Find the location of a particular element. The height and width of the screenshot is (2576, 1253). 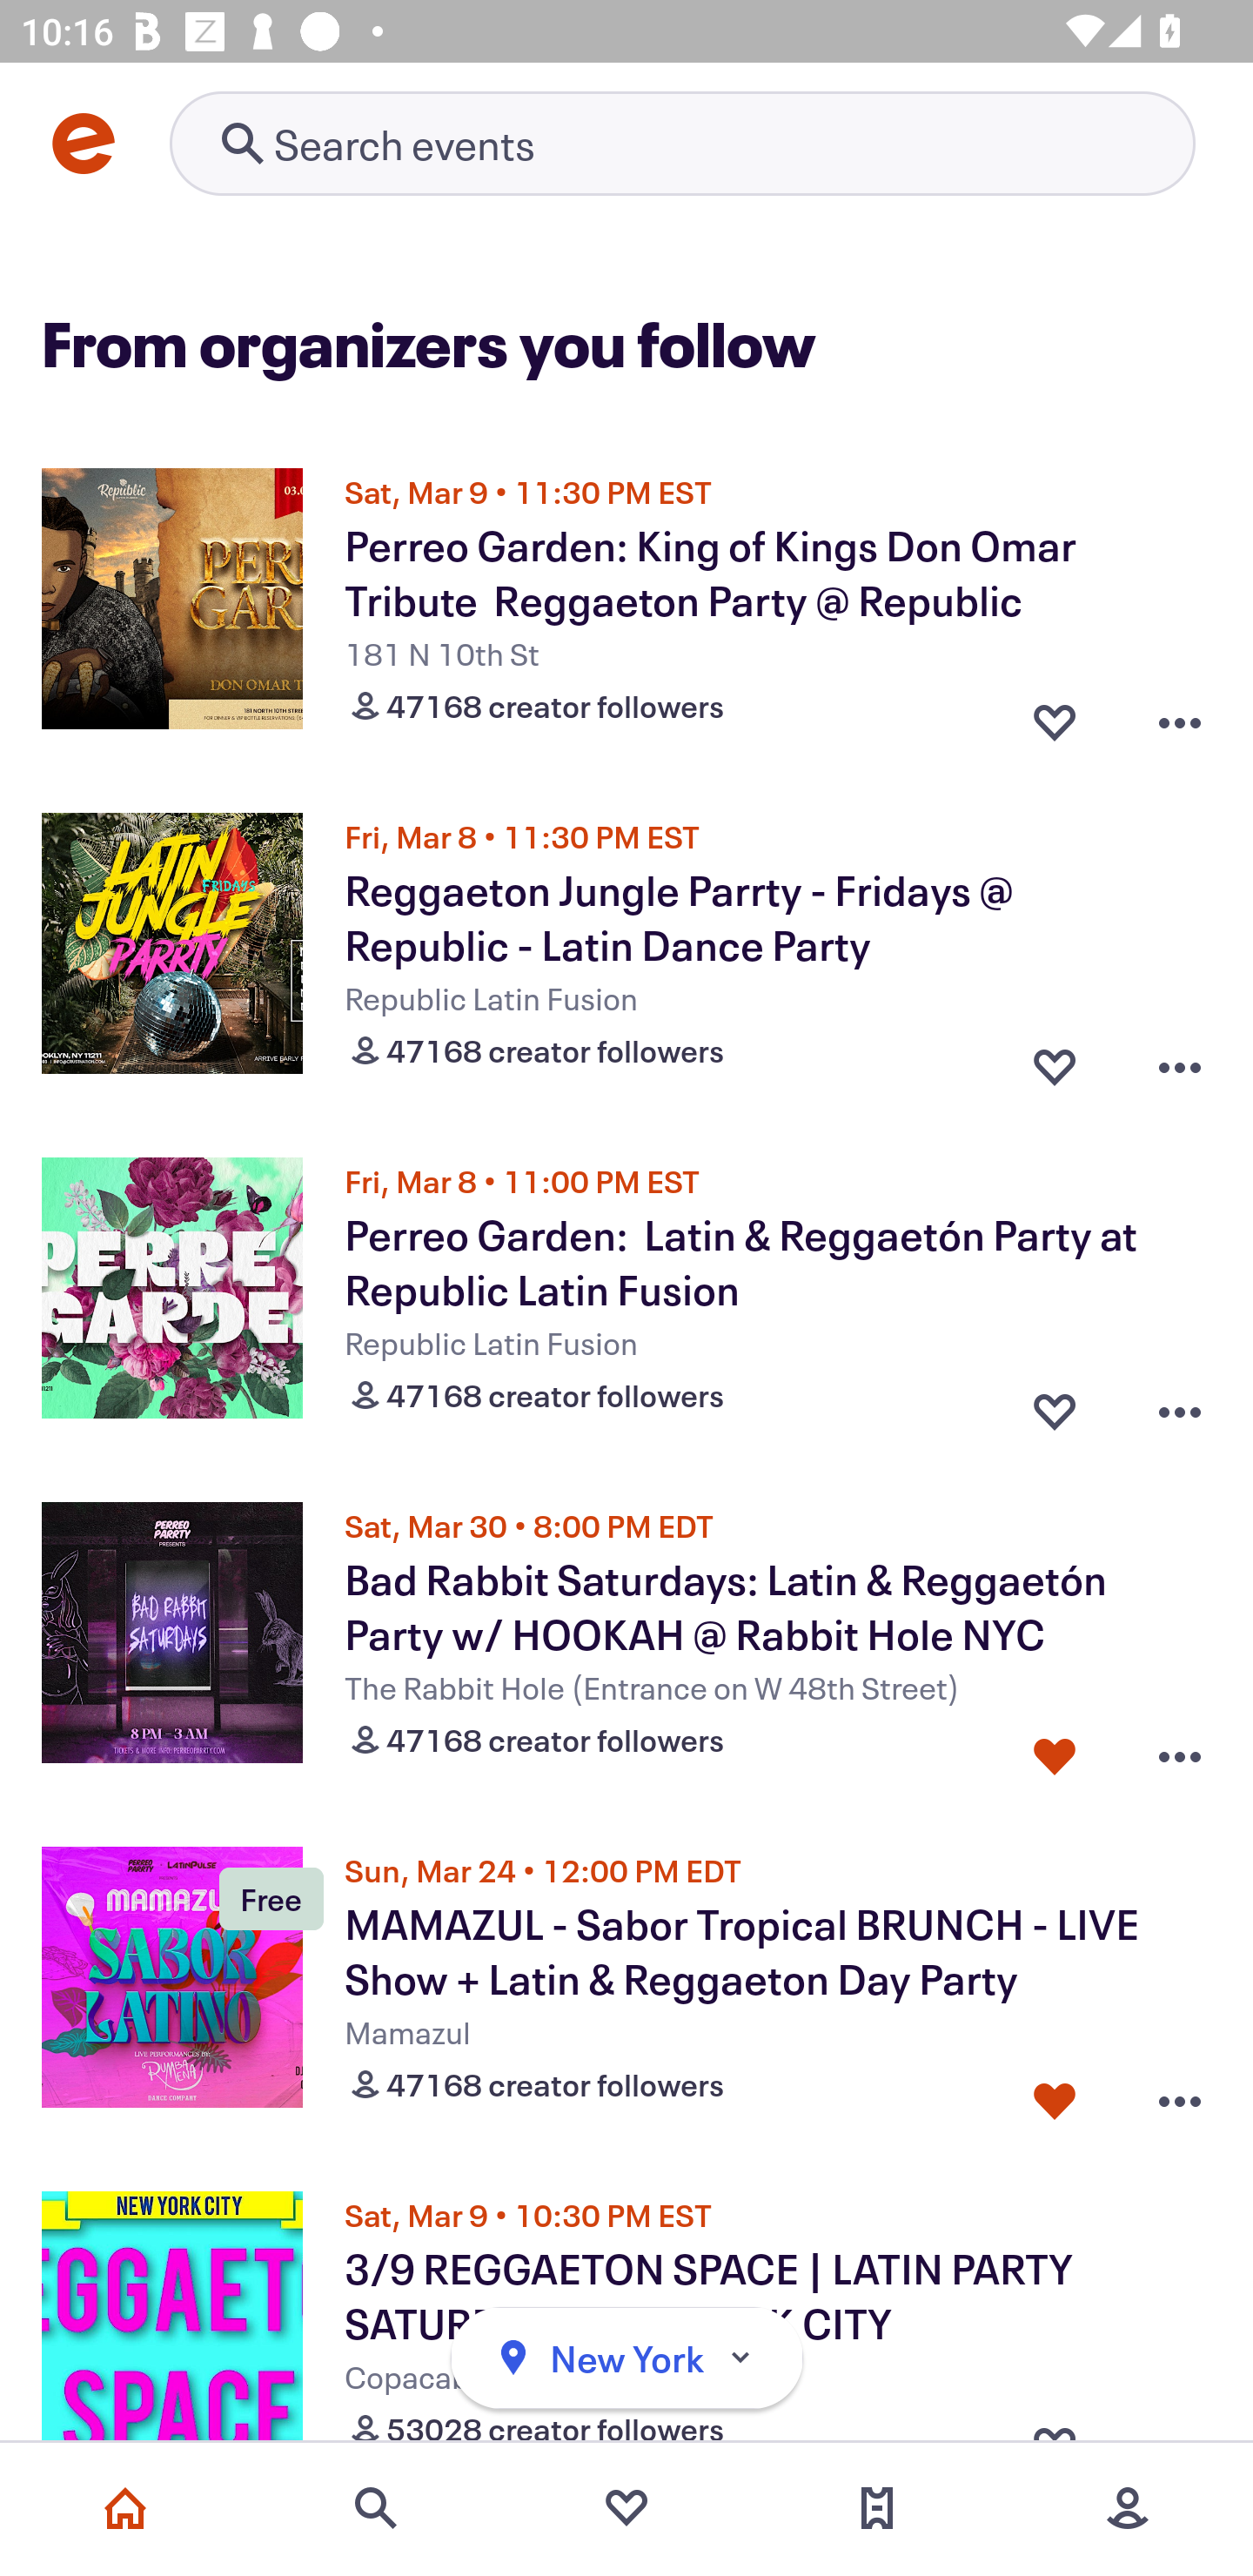

Overflow menu button is located at coordinates (1180, 1749).